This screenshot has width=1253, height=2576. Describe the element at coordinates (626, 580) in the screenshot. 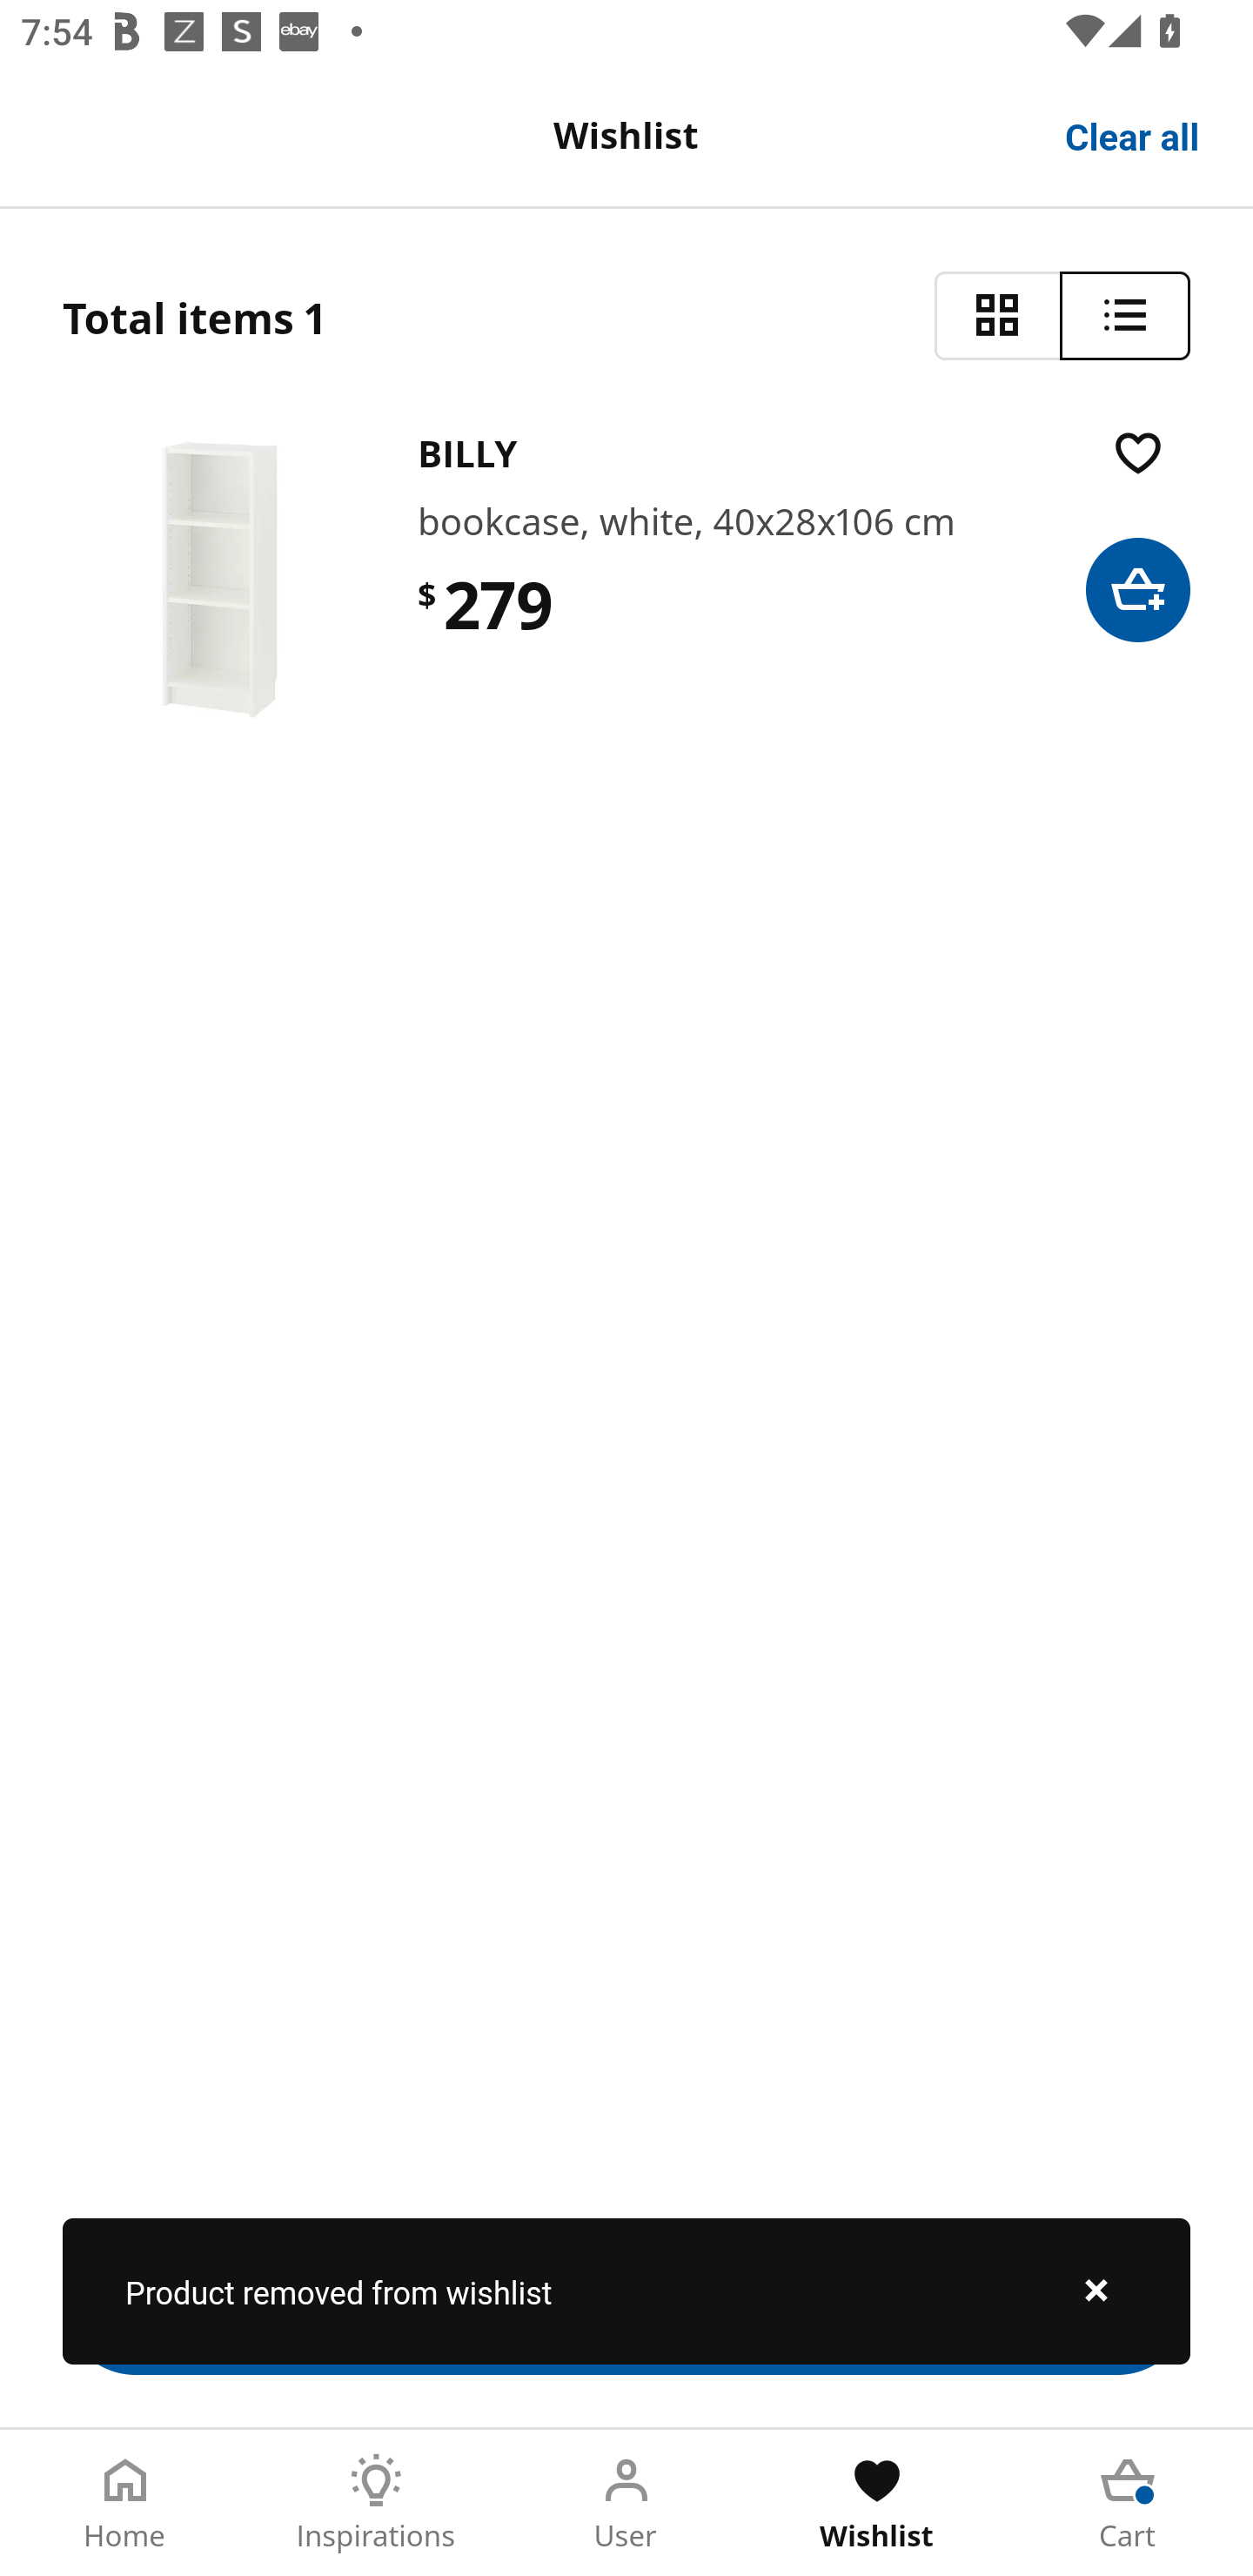

I see `​B​I​L​L​Y​
bookcase, white, 40x28x106 cm
$
279` at that location.